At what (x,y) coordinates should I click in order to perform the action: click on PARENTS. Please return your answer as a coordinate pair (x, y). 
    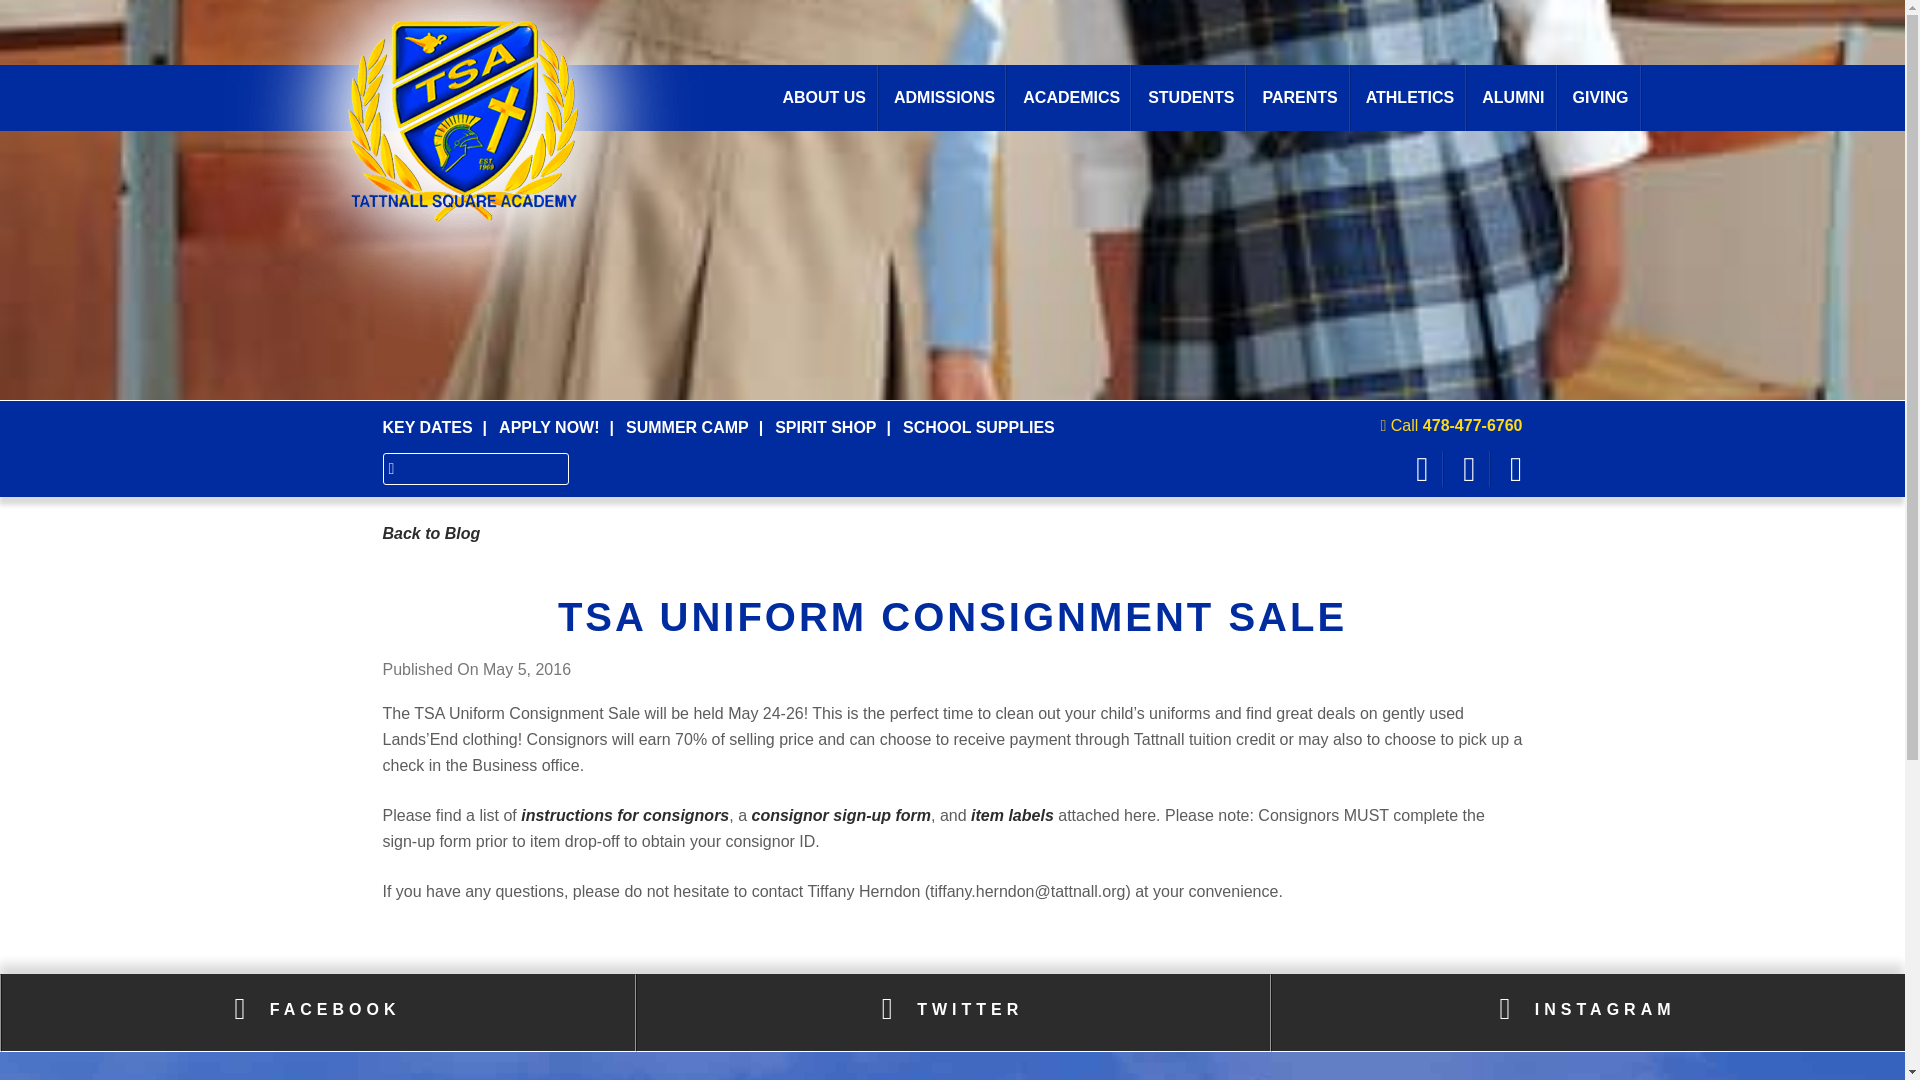
    Looking at the image, I should click on (1300, 97).